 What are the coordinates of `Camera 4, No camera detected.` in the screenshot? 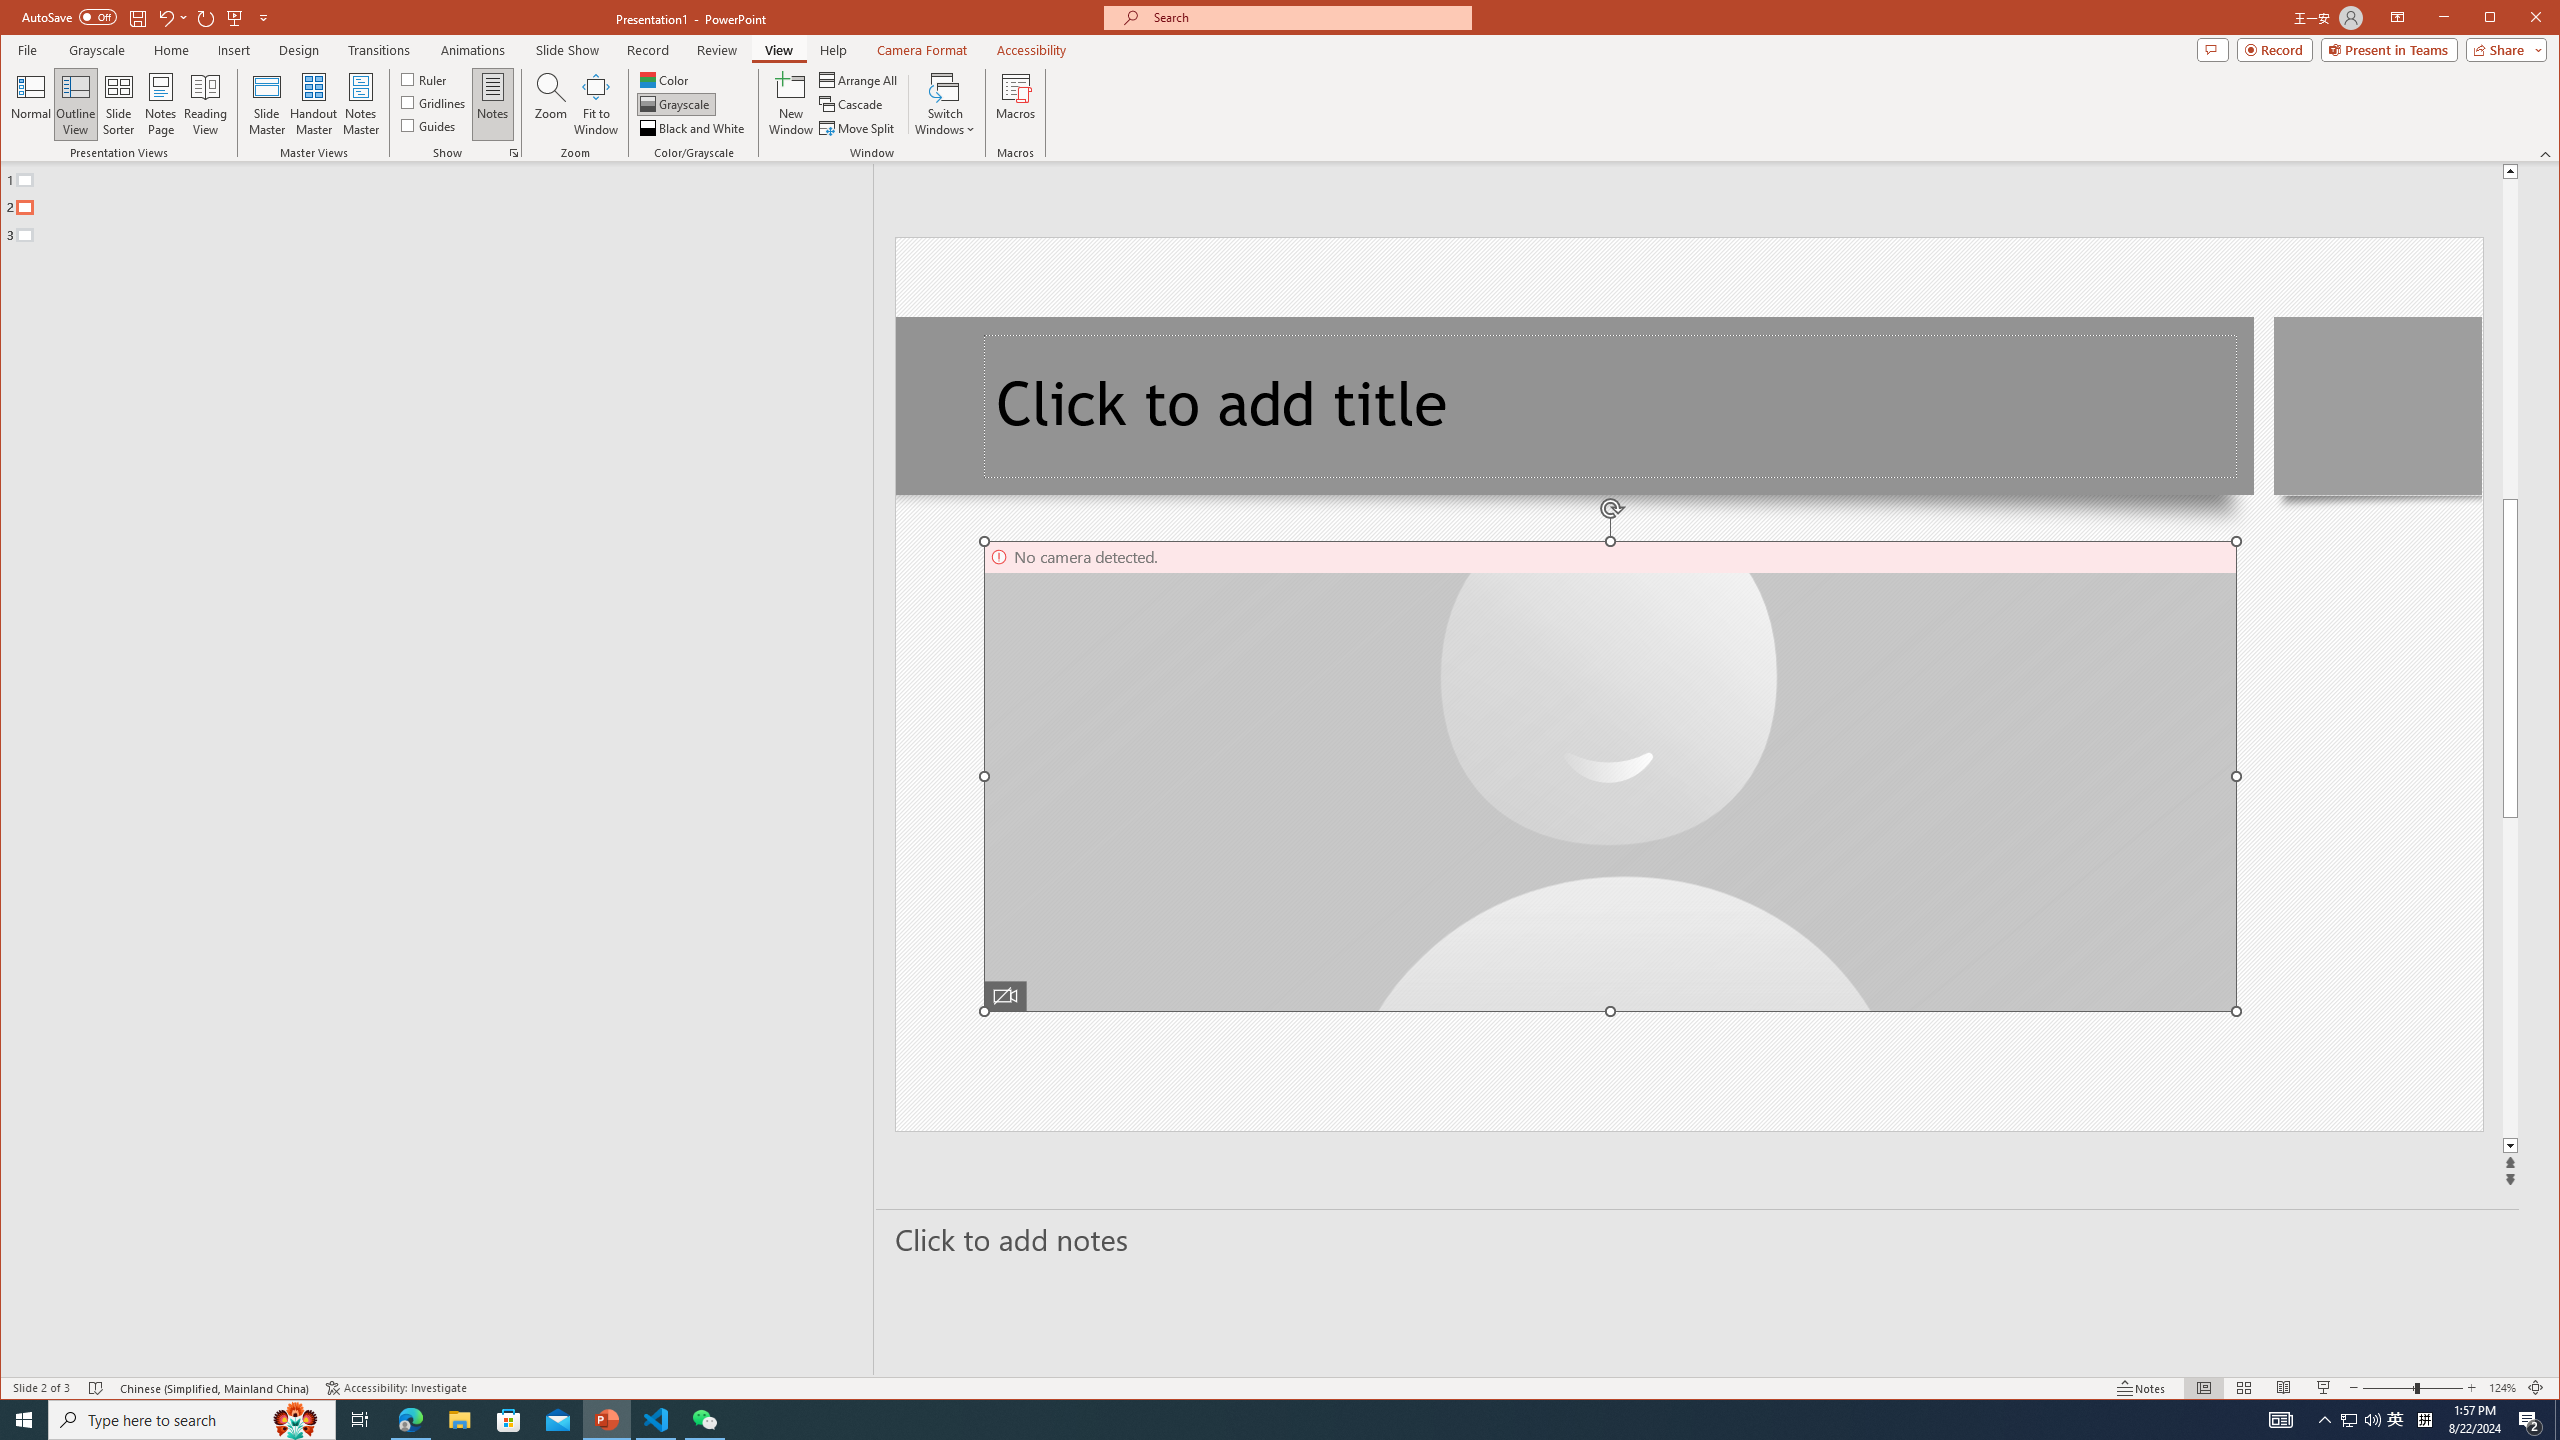 It's located at (1610, 776).